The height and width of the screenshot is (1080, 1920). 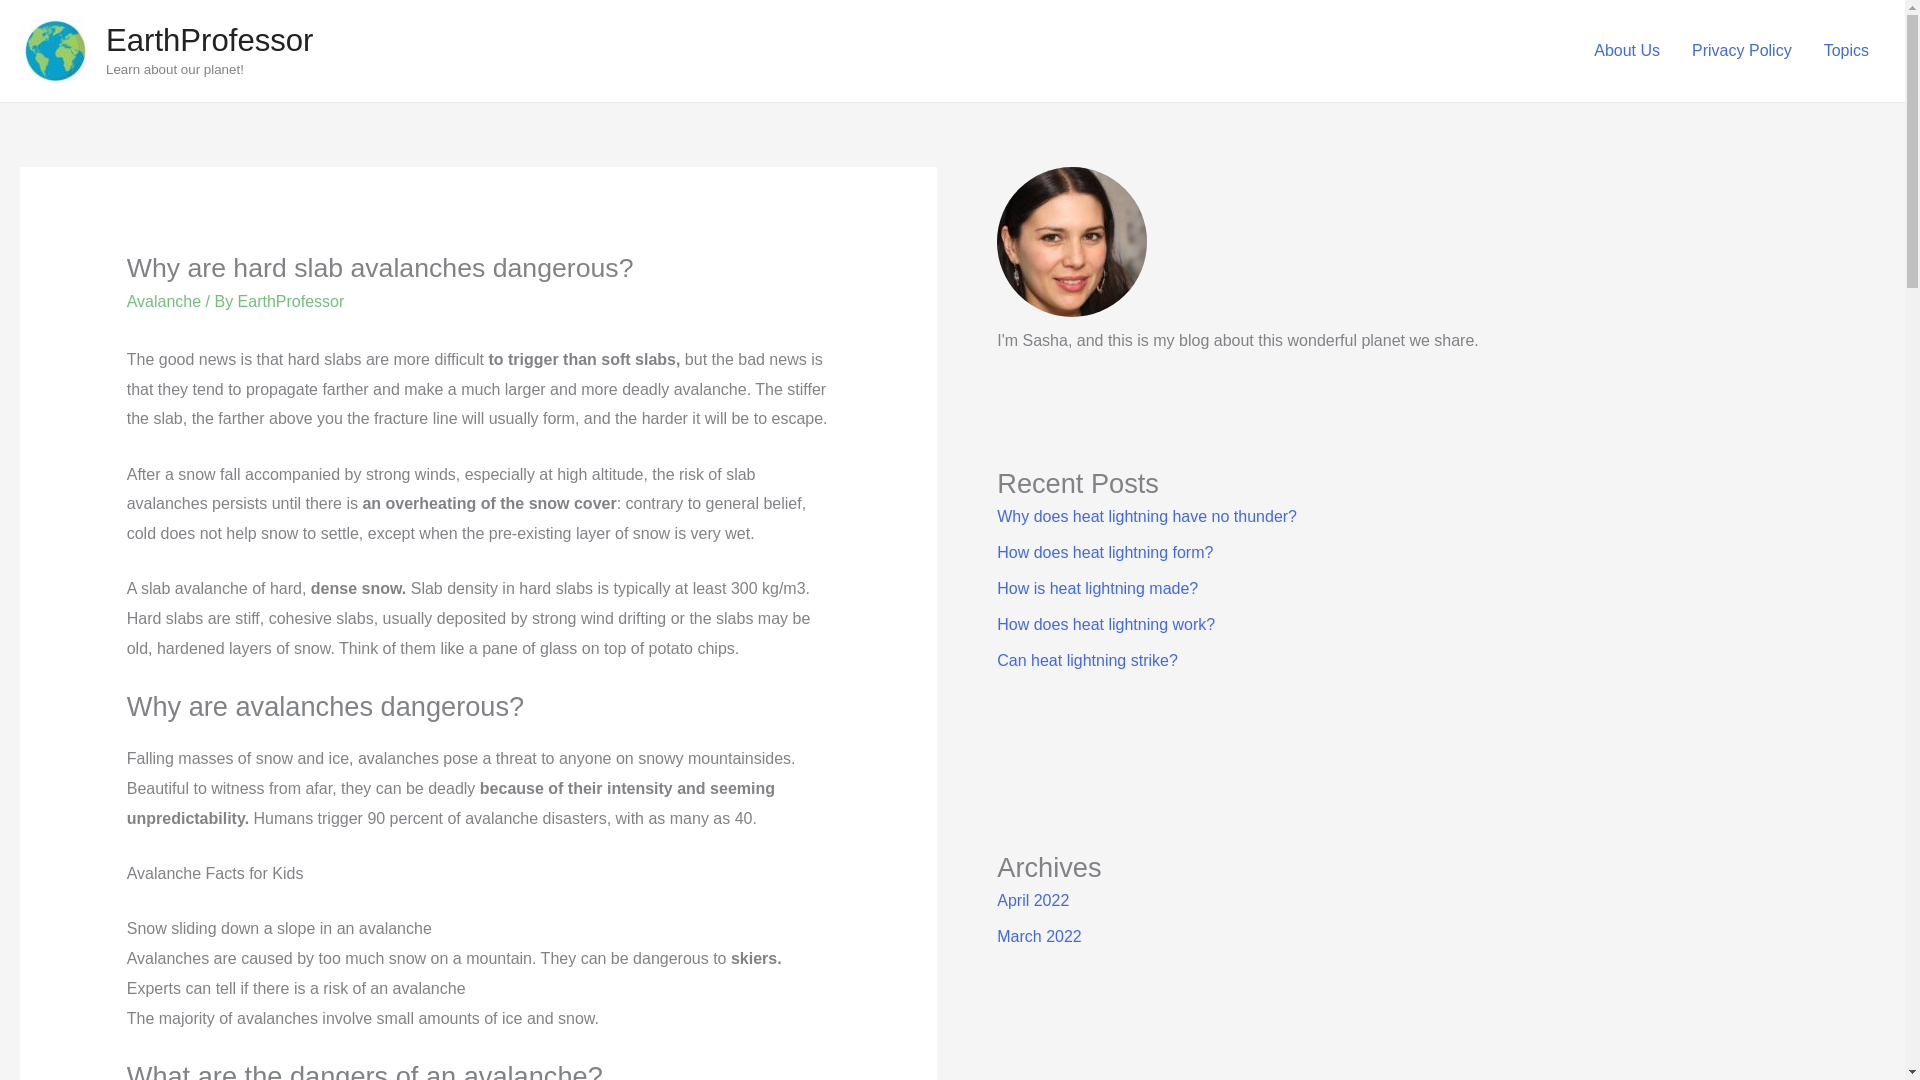 I want to click on Why does heat lightning have no thunder?, so click(x=1146, y=516).